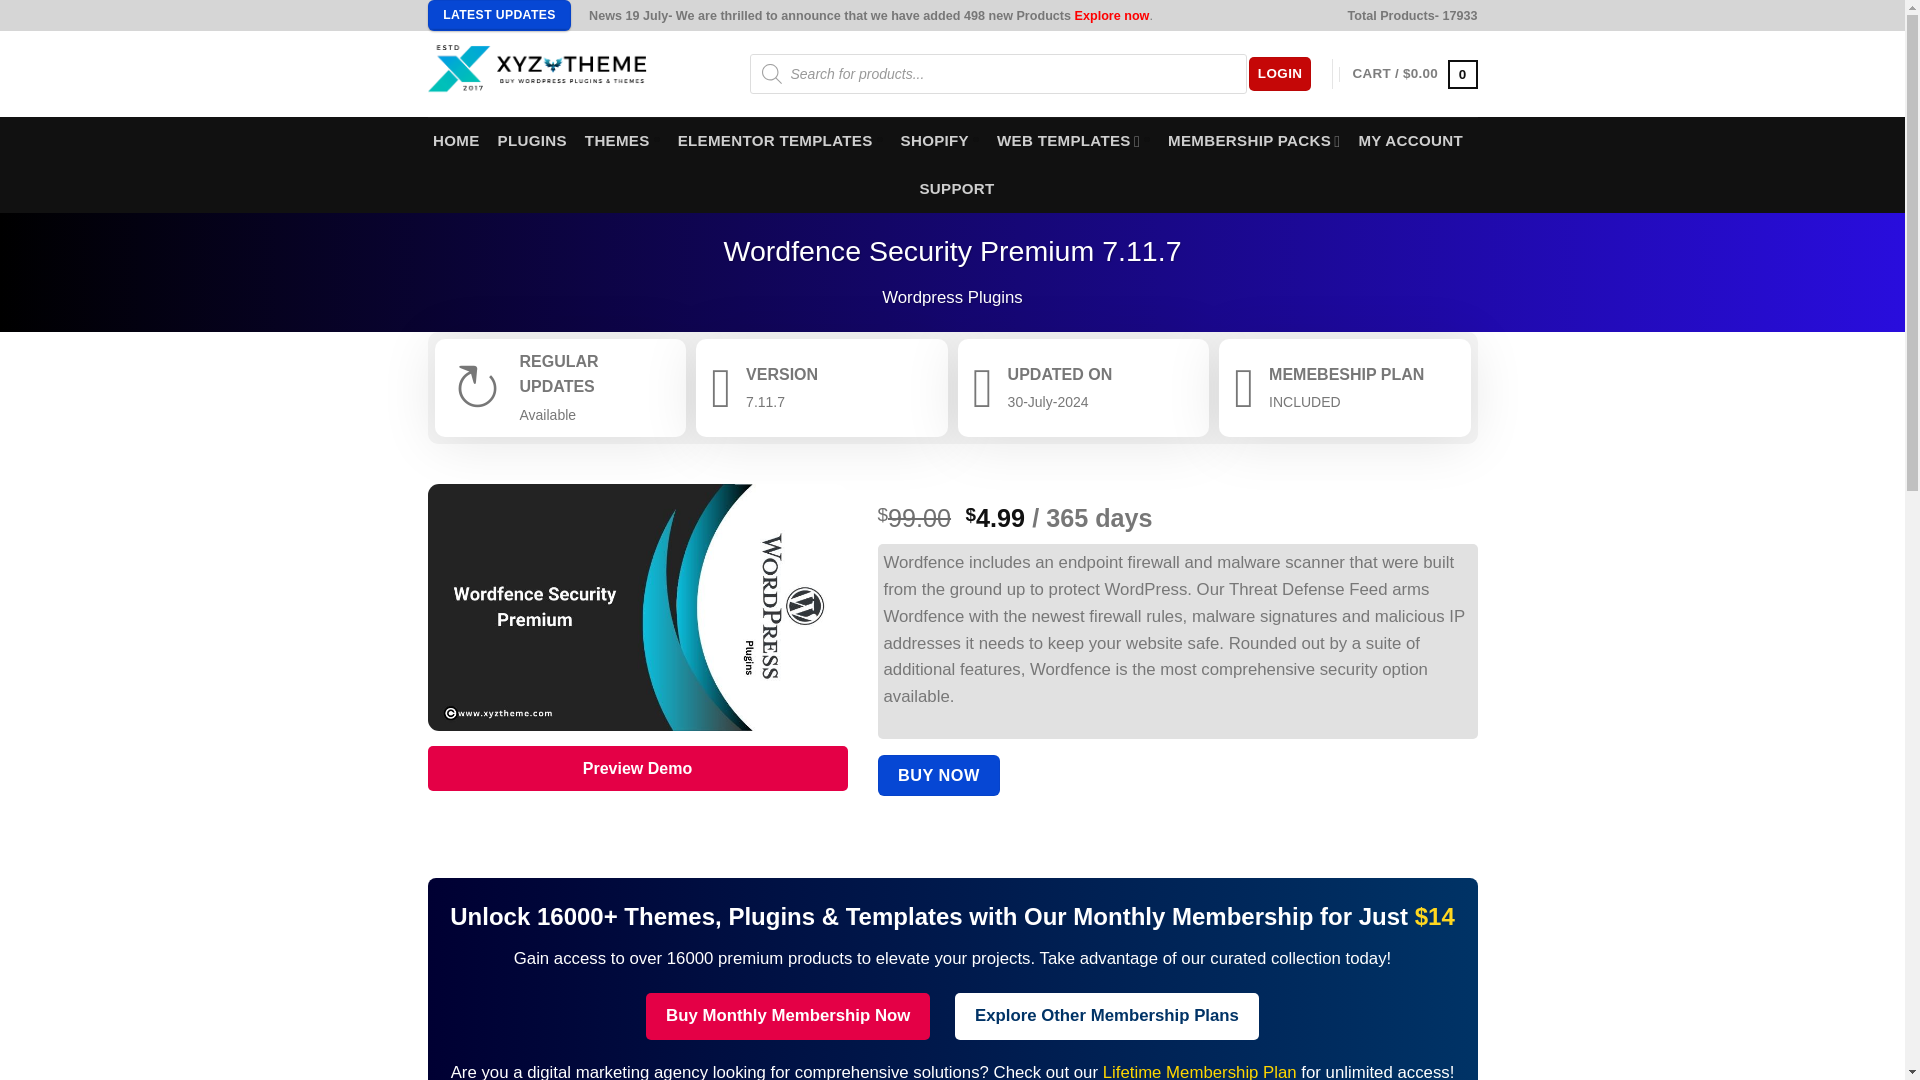 The width and height of the screenshot is (1920, 1080). What do you see at coordinates (938, 774) in the screenshot?
I see `BUY NOW` at bounding box center [938, 774].